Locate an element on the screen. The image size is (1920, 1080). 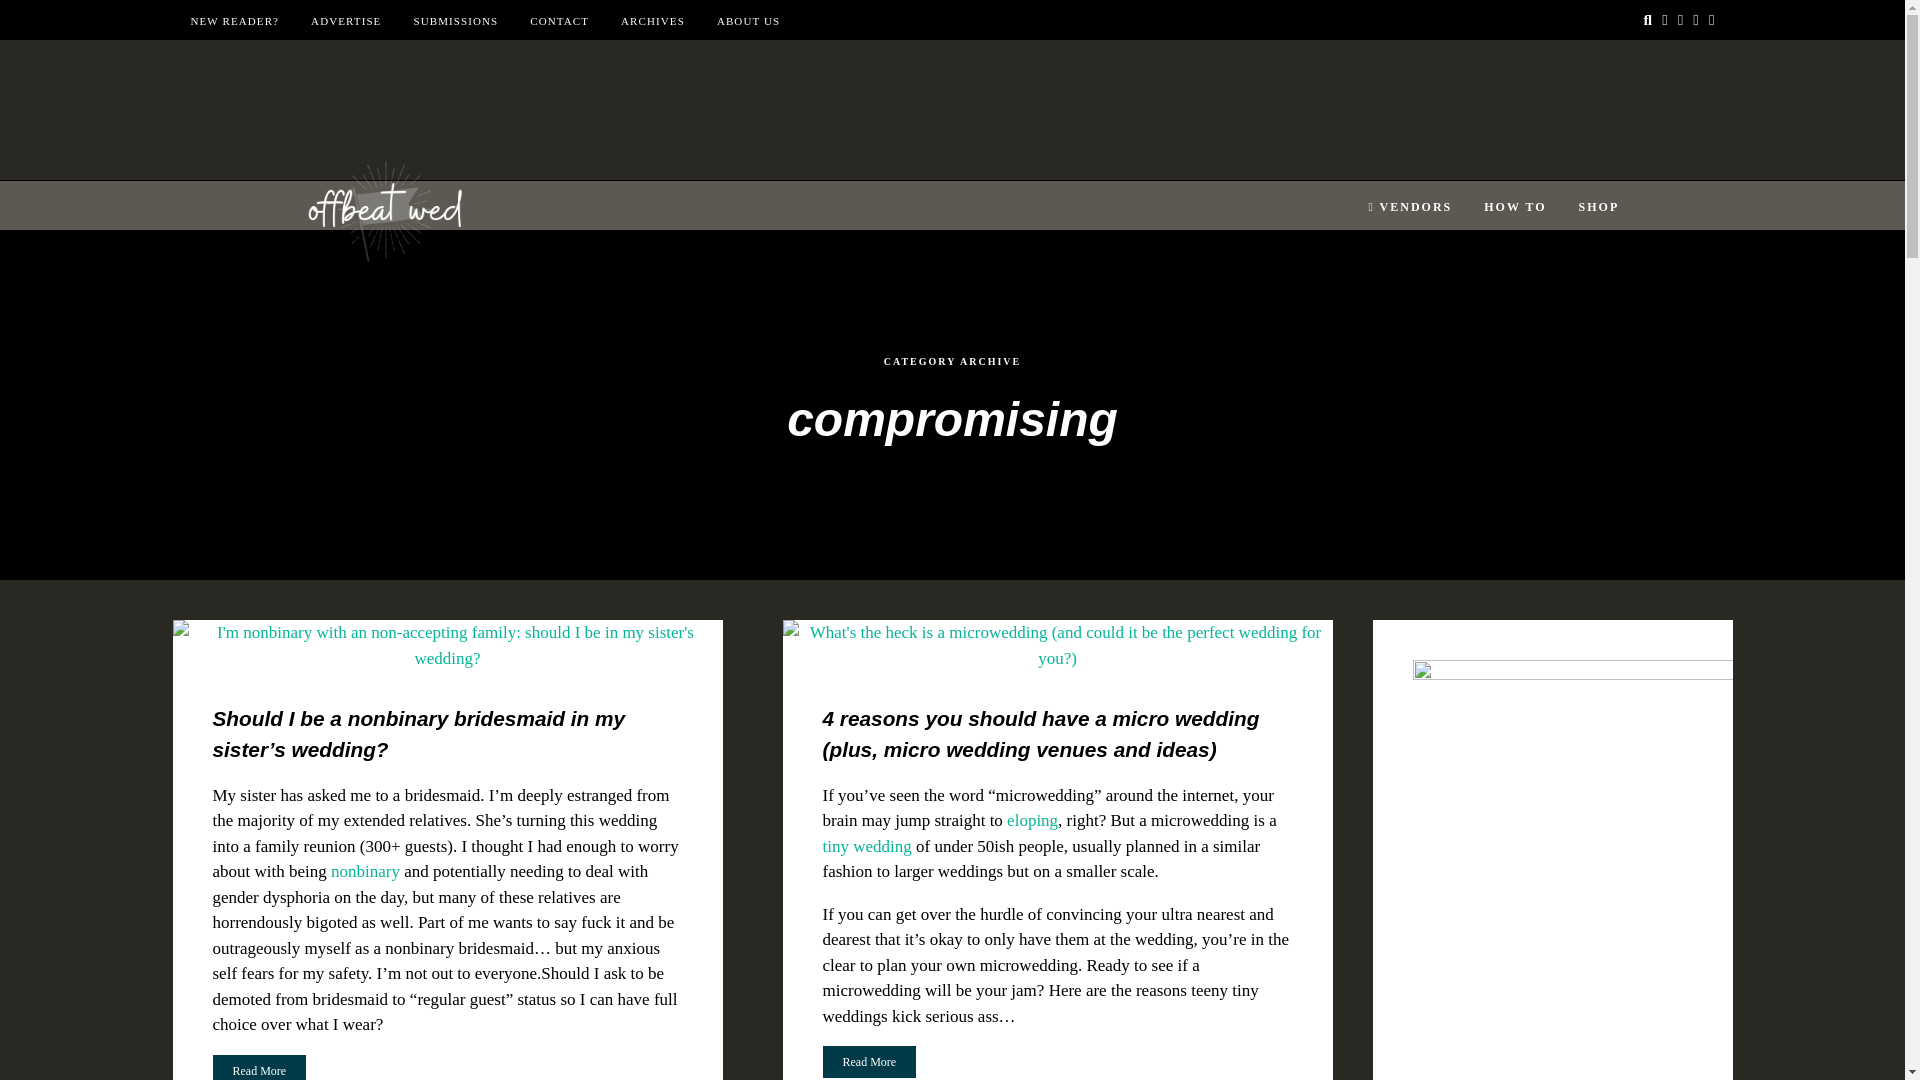
NEW READER? is located at coordinates (234, 21).